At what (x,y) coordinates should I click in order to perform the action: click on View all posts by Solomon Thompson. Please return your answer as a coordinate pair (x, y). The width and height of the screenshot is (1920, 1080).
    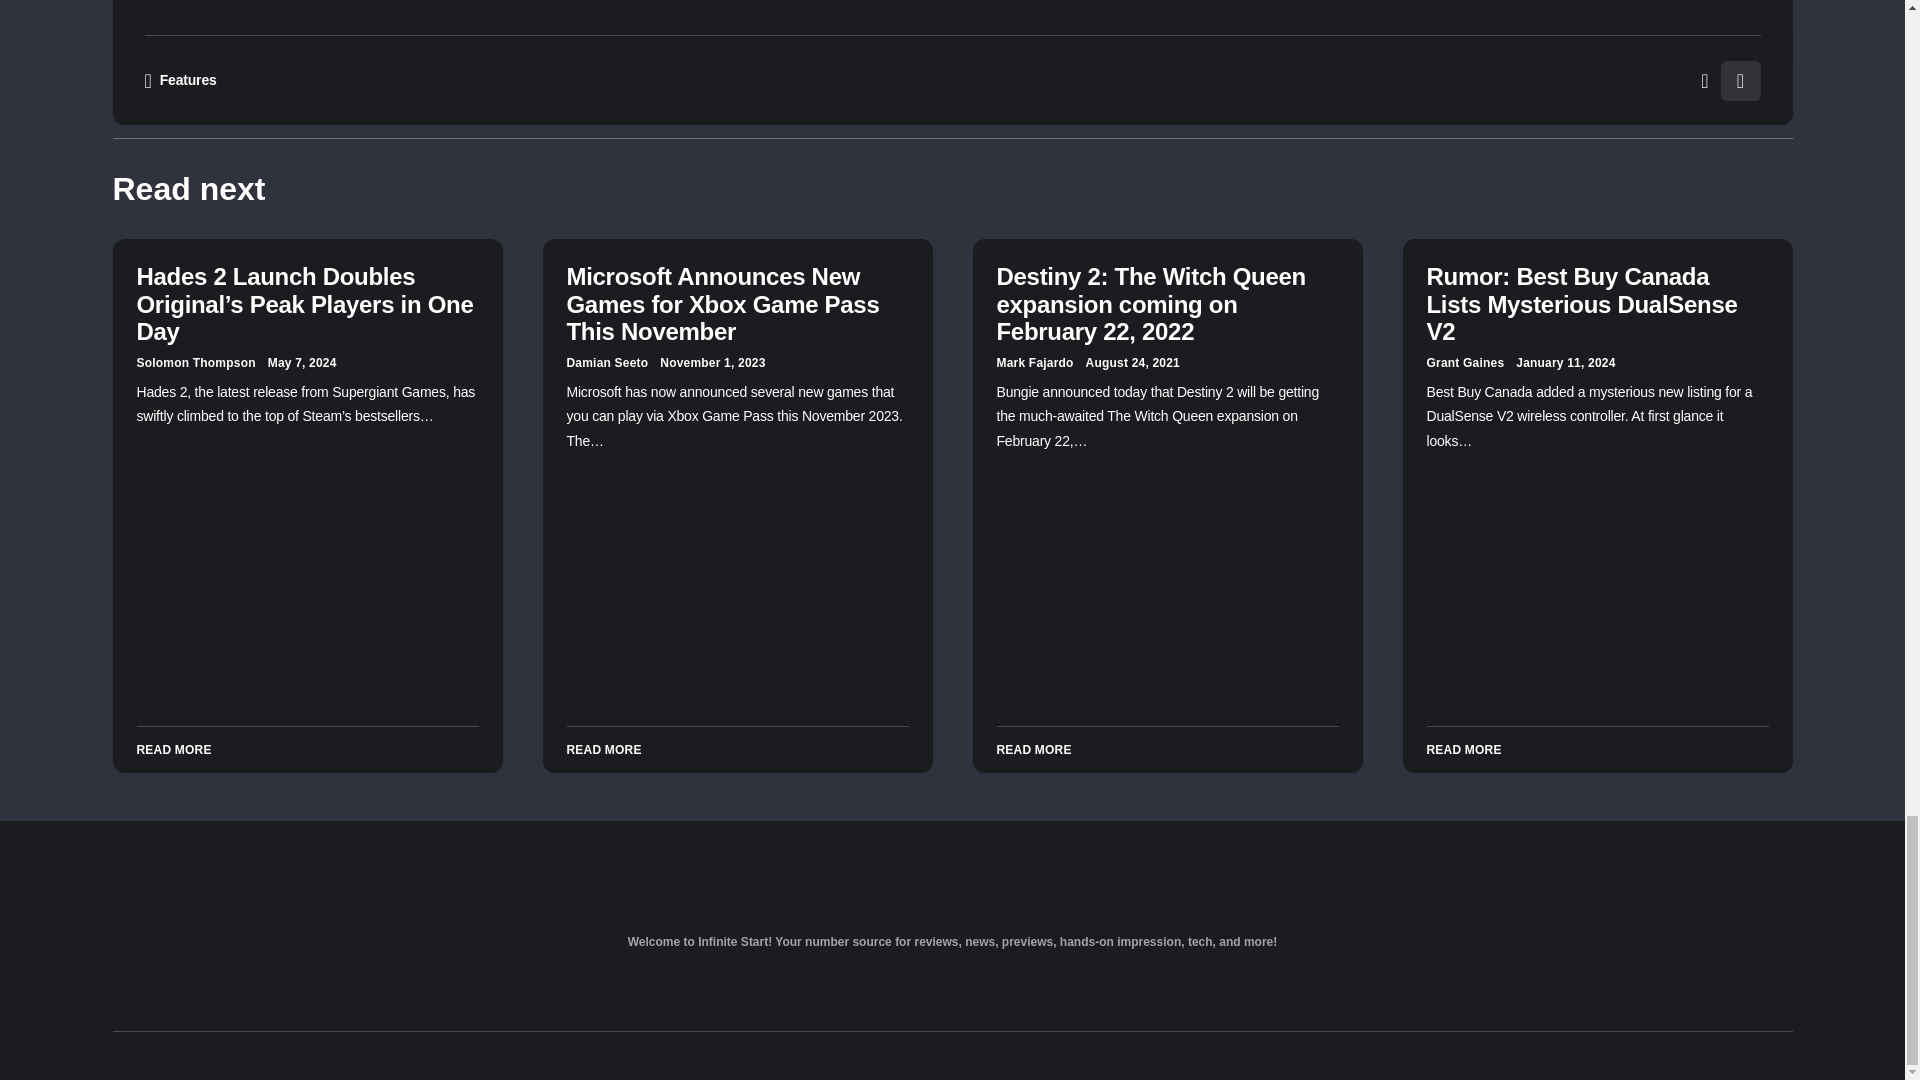
    Looking at the image, I should click on (196, 362).